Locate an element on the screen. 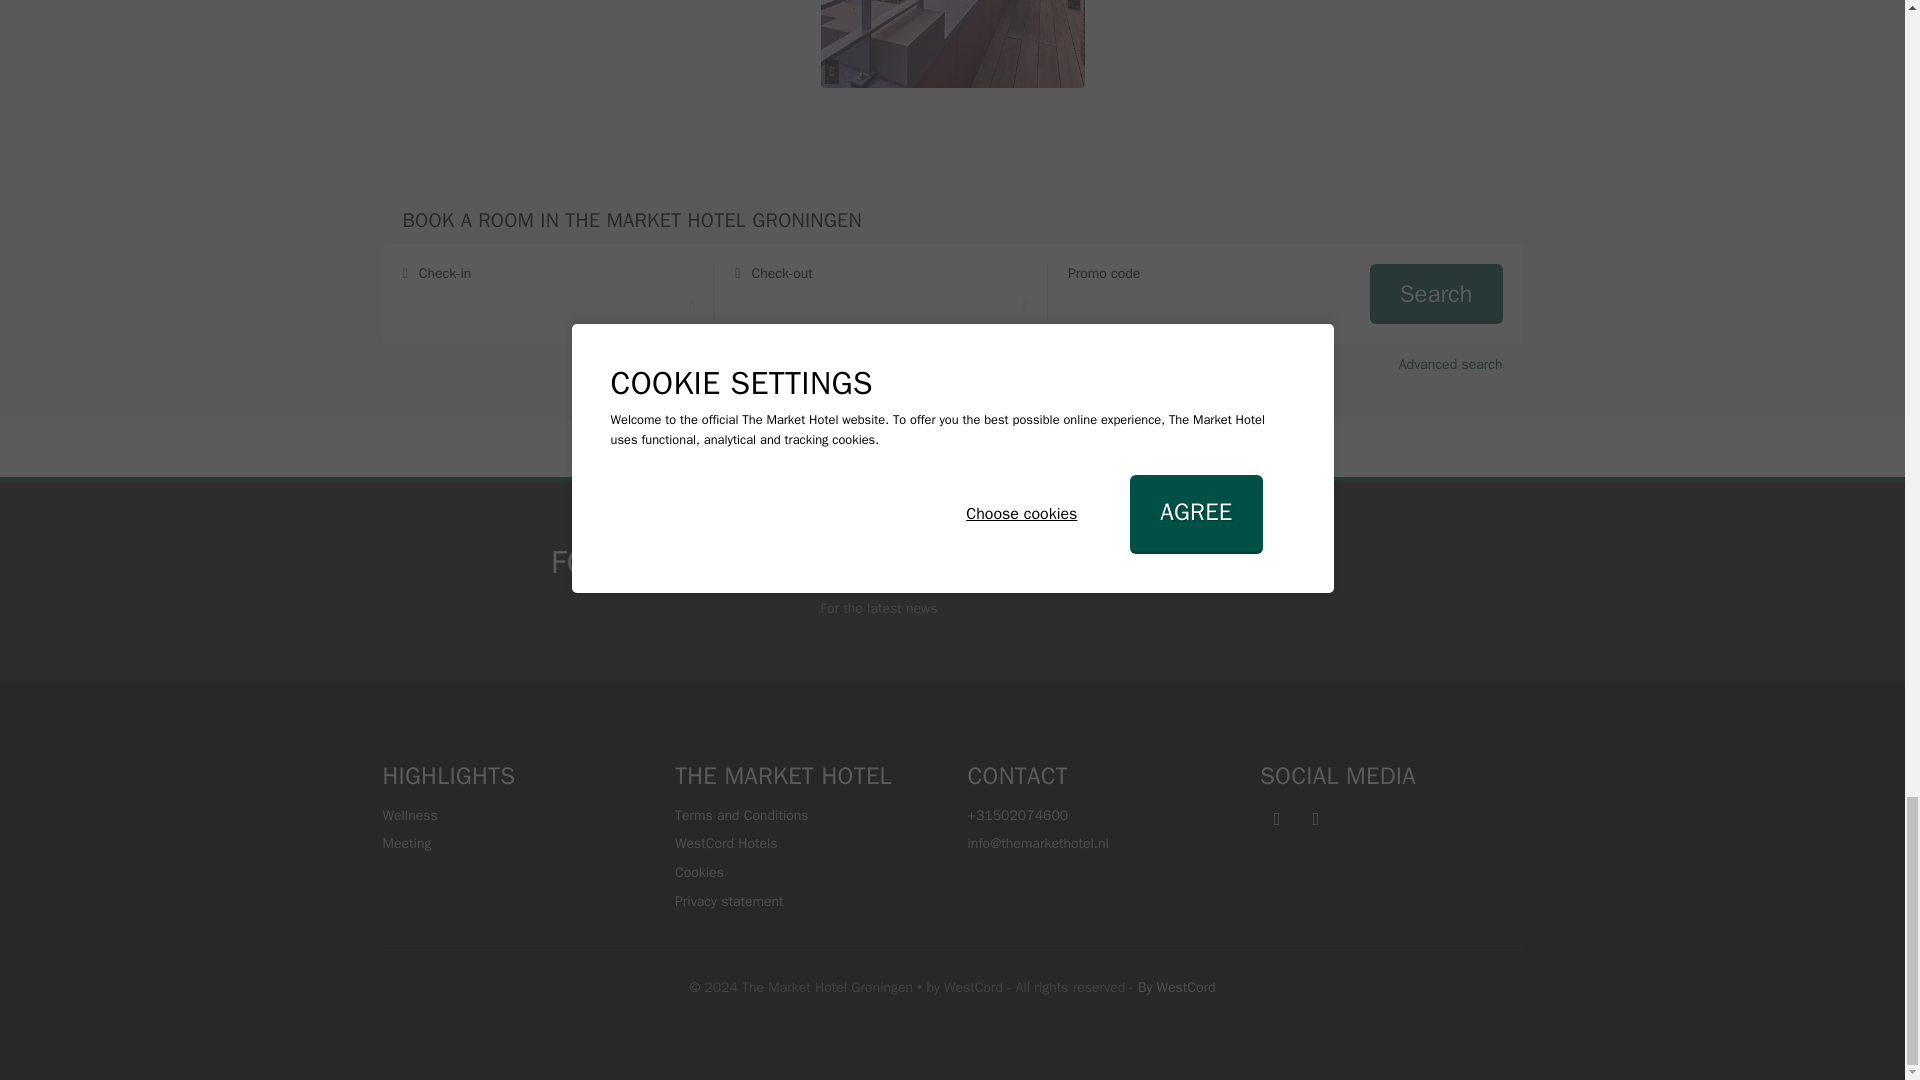 This screenshot has height=1080, width=1920. Sleep is located at coordinates (945, 450).